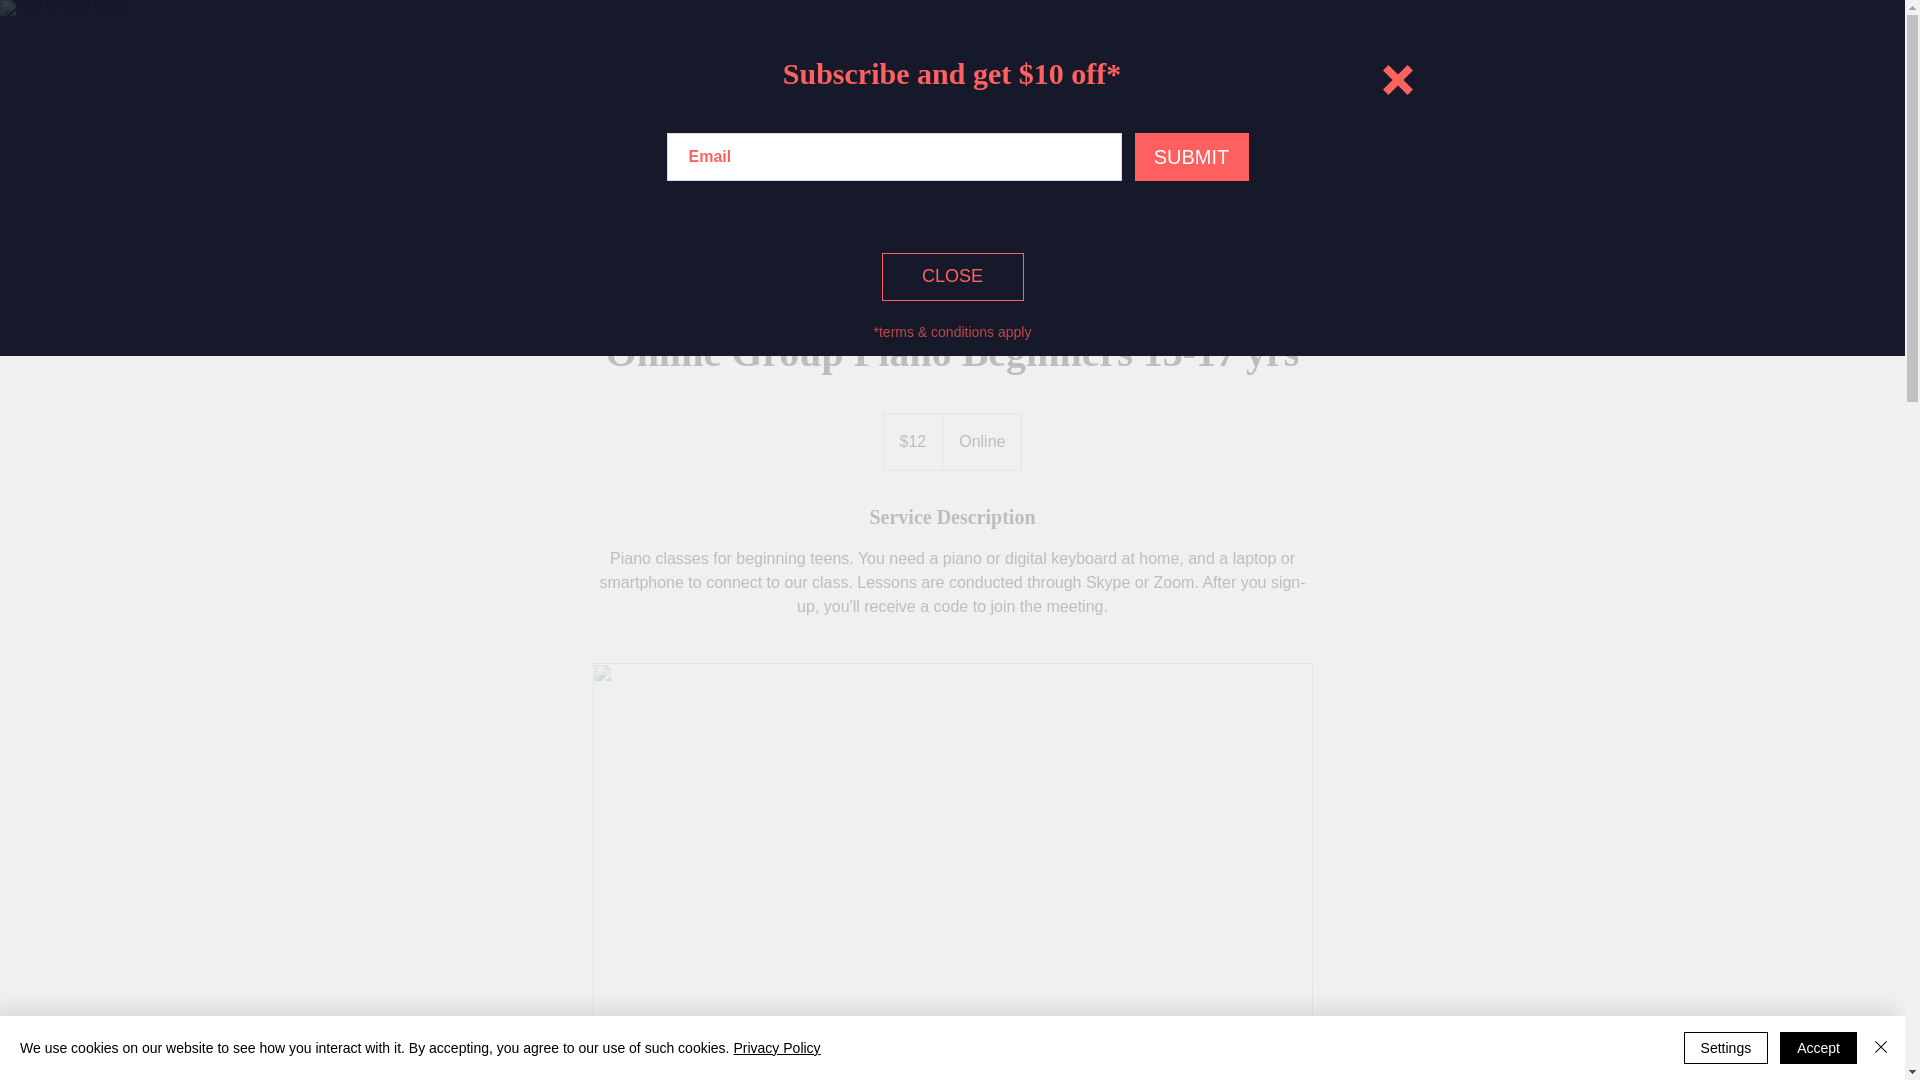 The image size is (1920, 1080). I want to click on How it Works, so click(960, 138).